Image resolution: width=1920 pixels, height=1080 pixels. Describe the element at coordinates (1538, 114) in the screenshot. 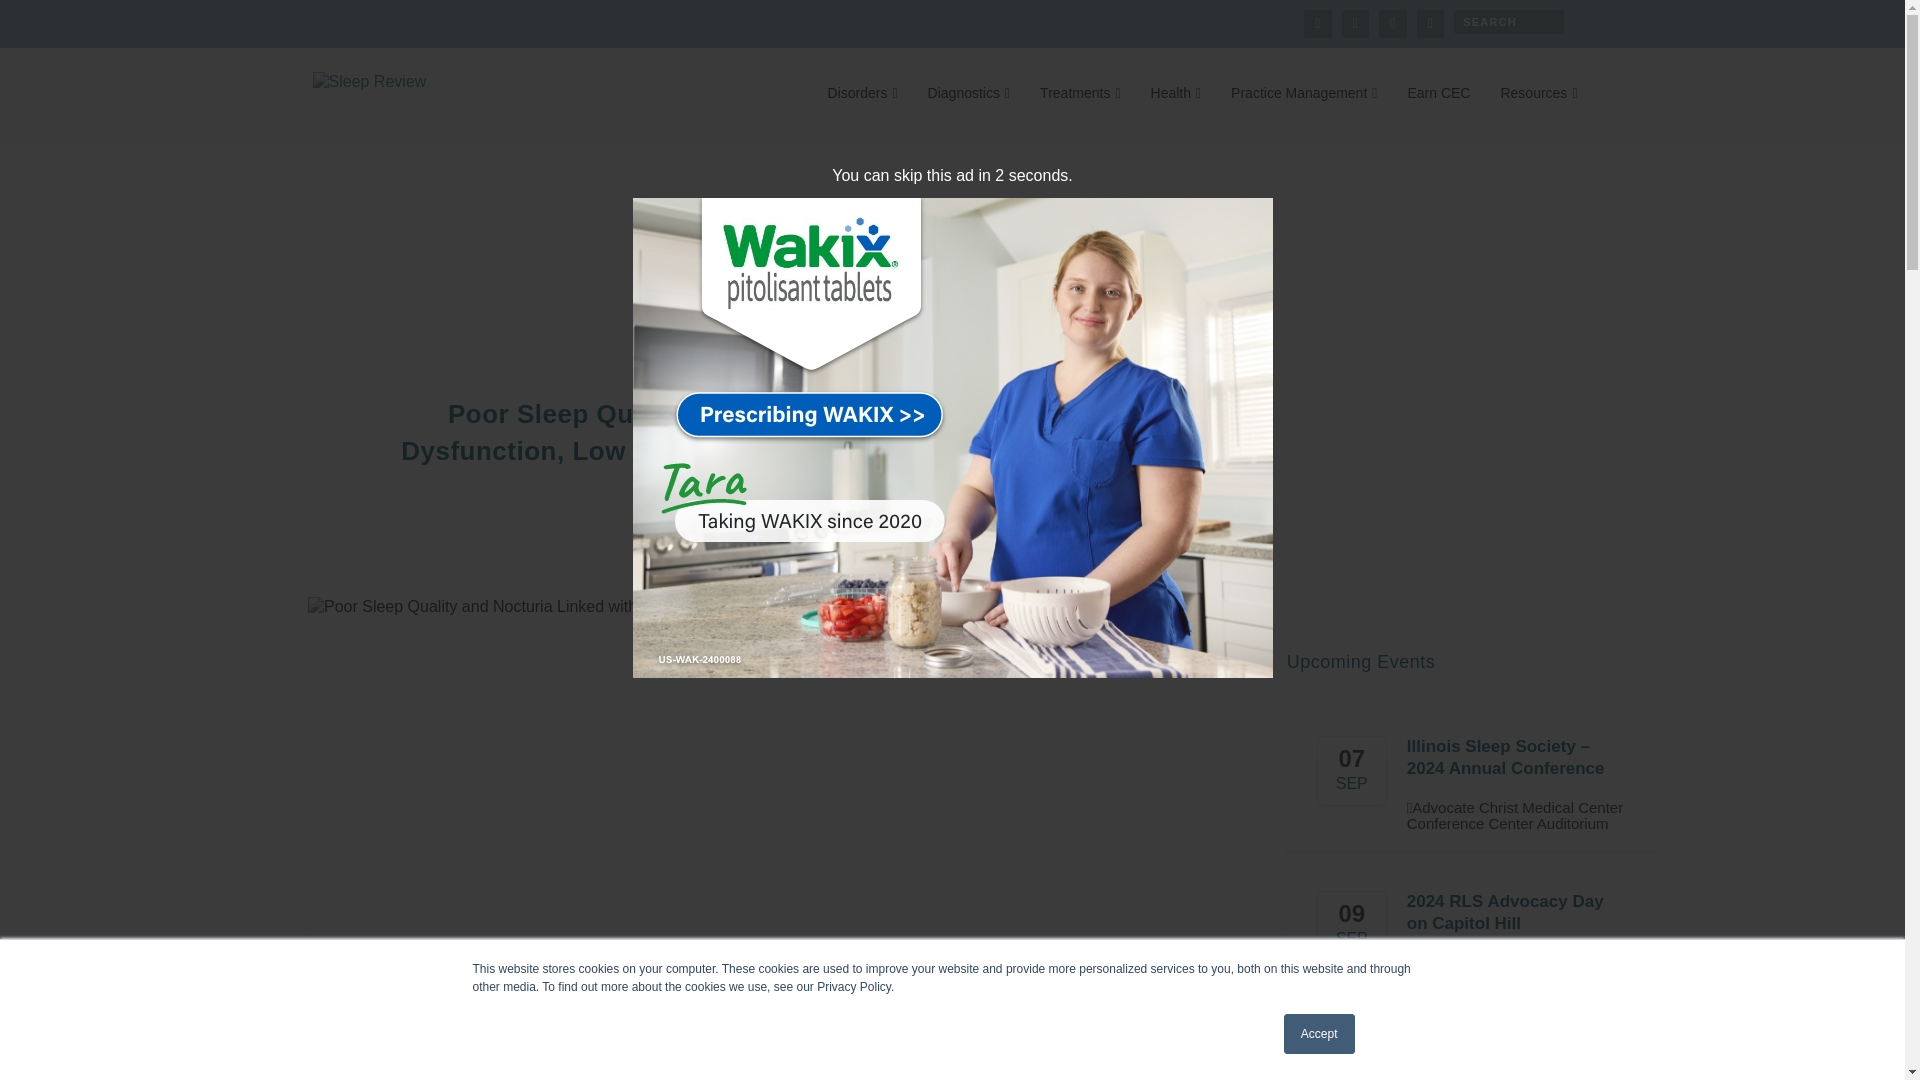

I see `Resources` at that location.